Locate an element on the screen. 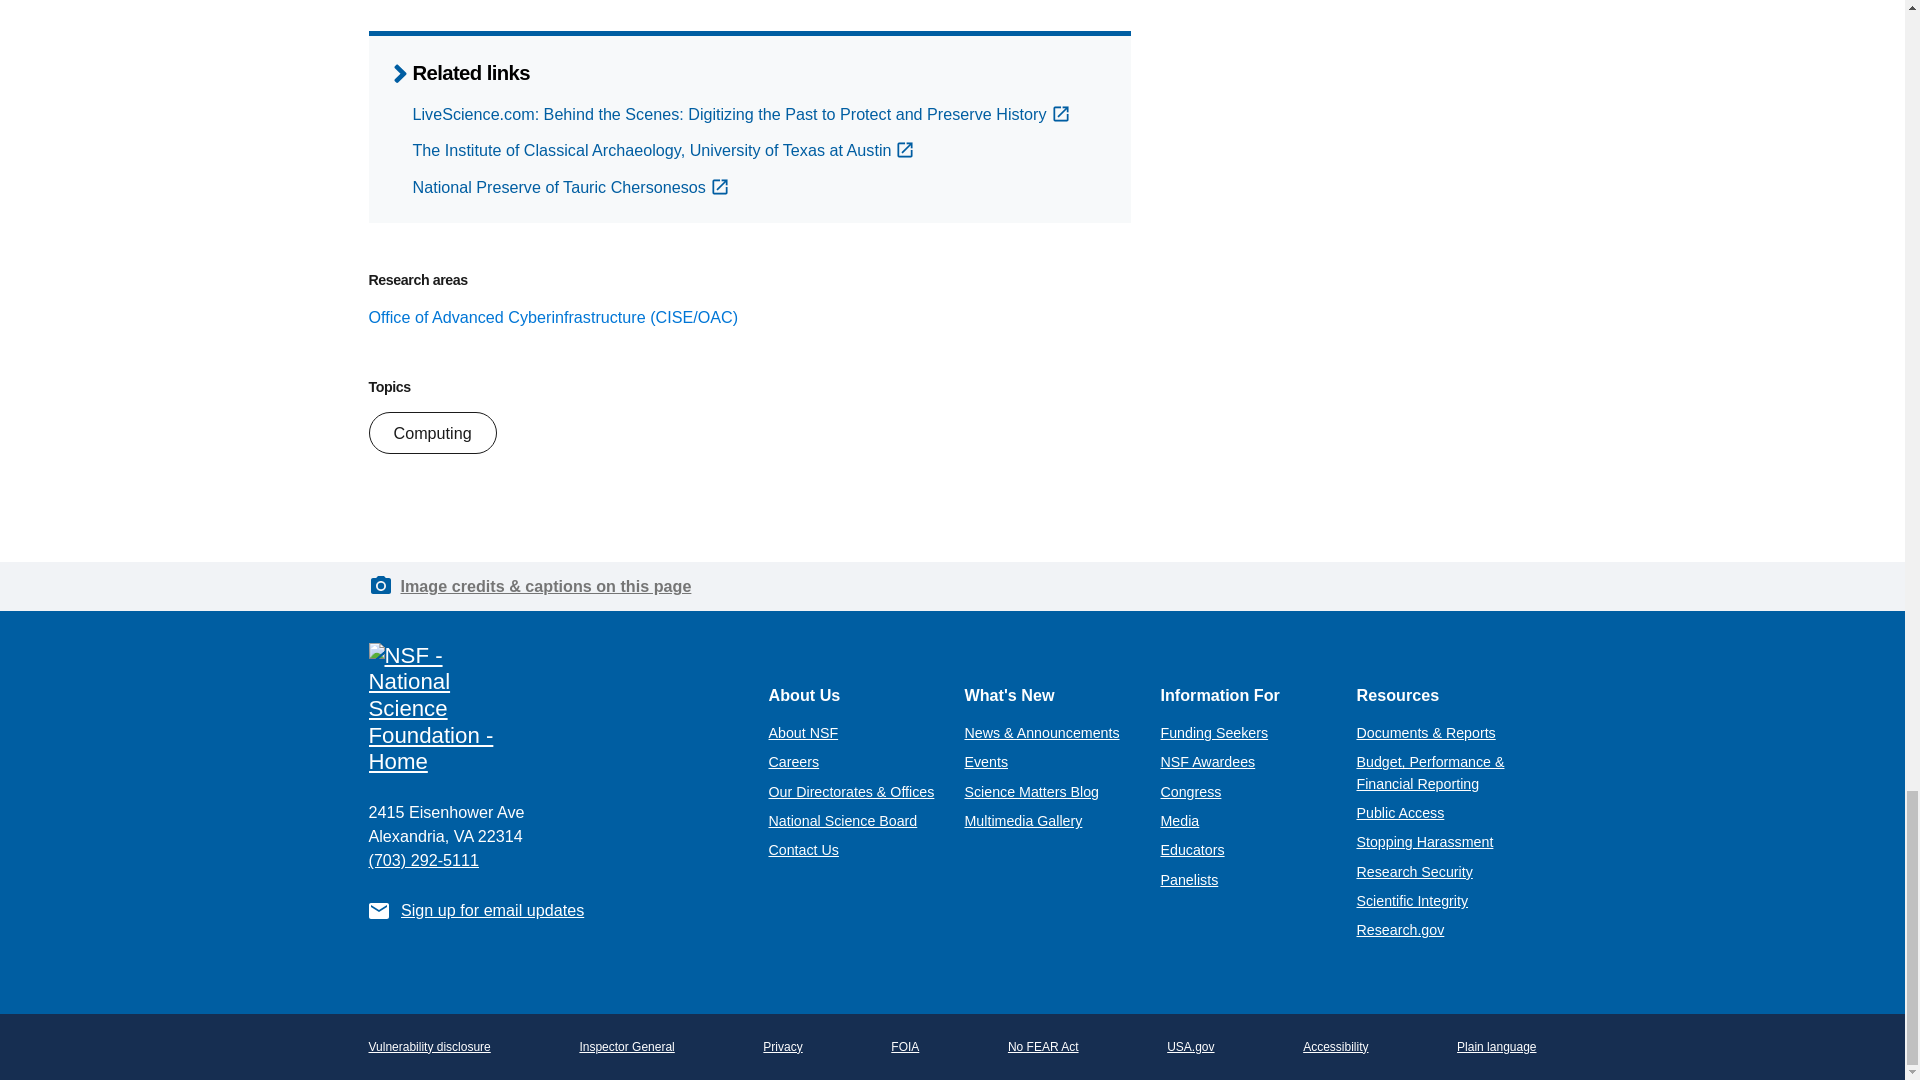 The height and width of the screenshot is (1080, 1920). National Preserve of Tauric Chersonesos is located at coordinates (570, 186).